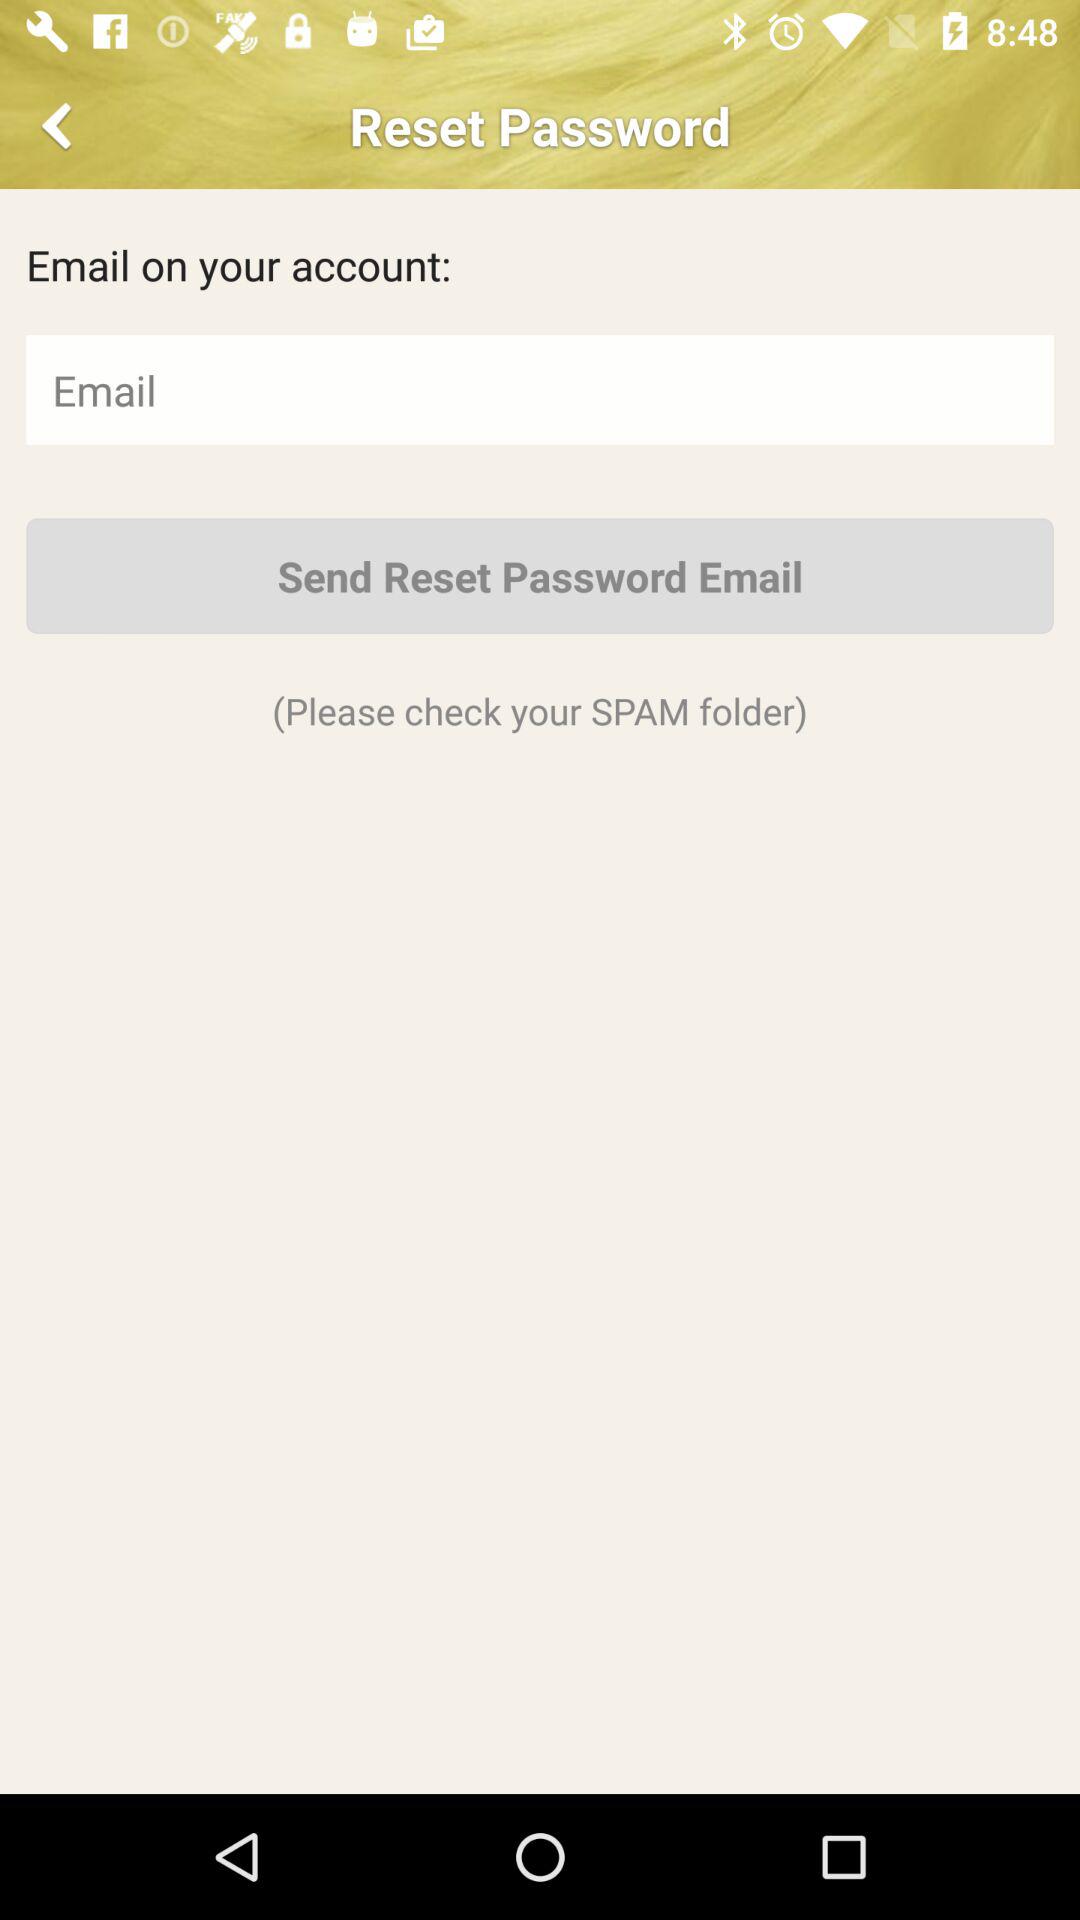 The height and width of the screenshot is (1920, 1080). I want to click on go back, so click(60, 126).